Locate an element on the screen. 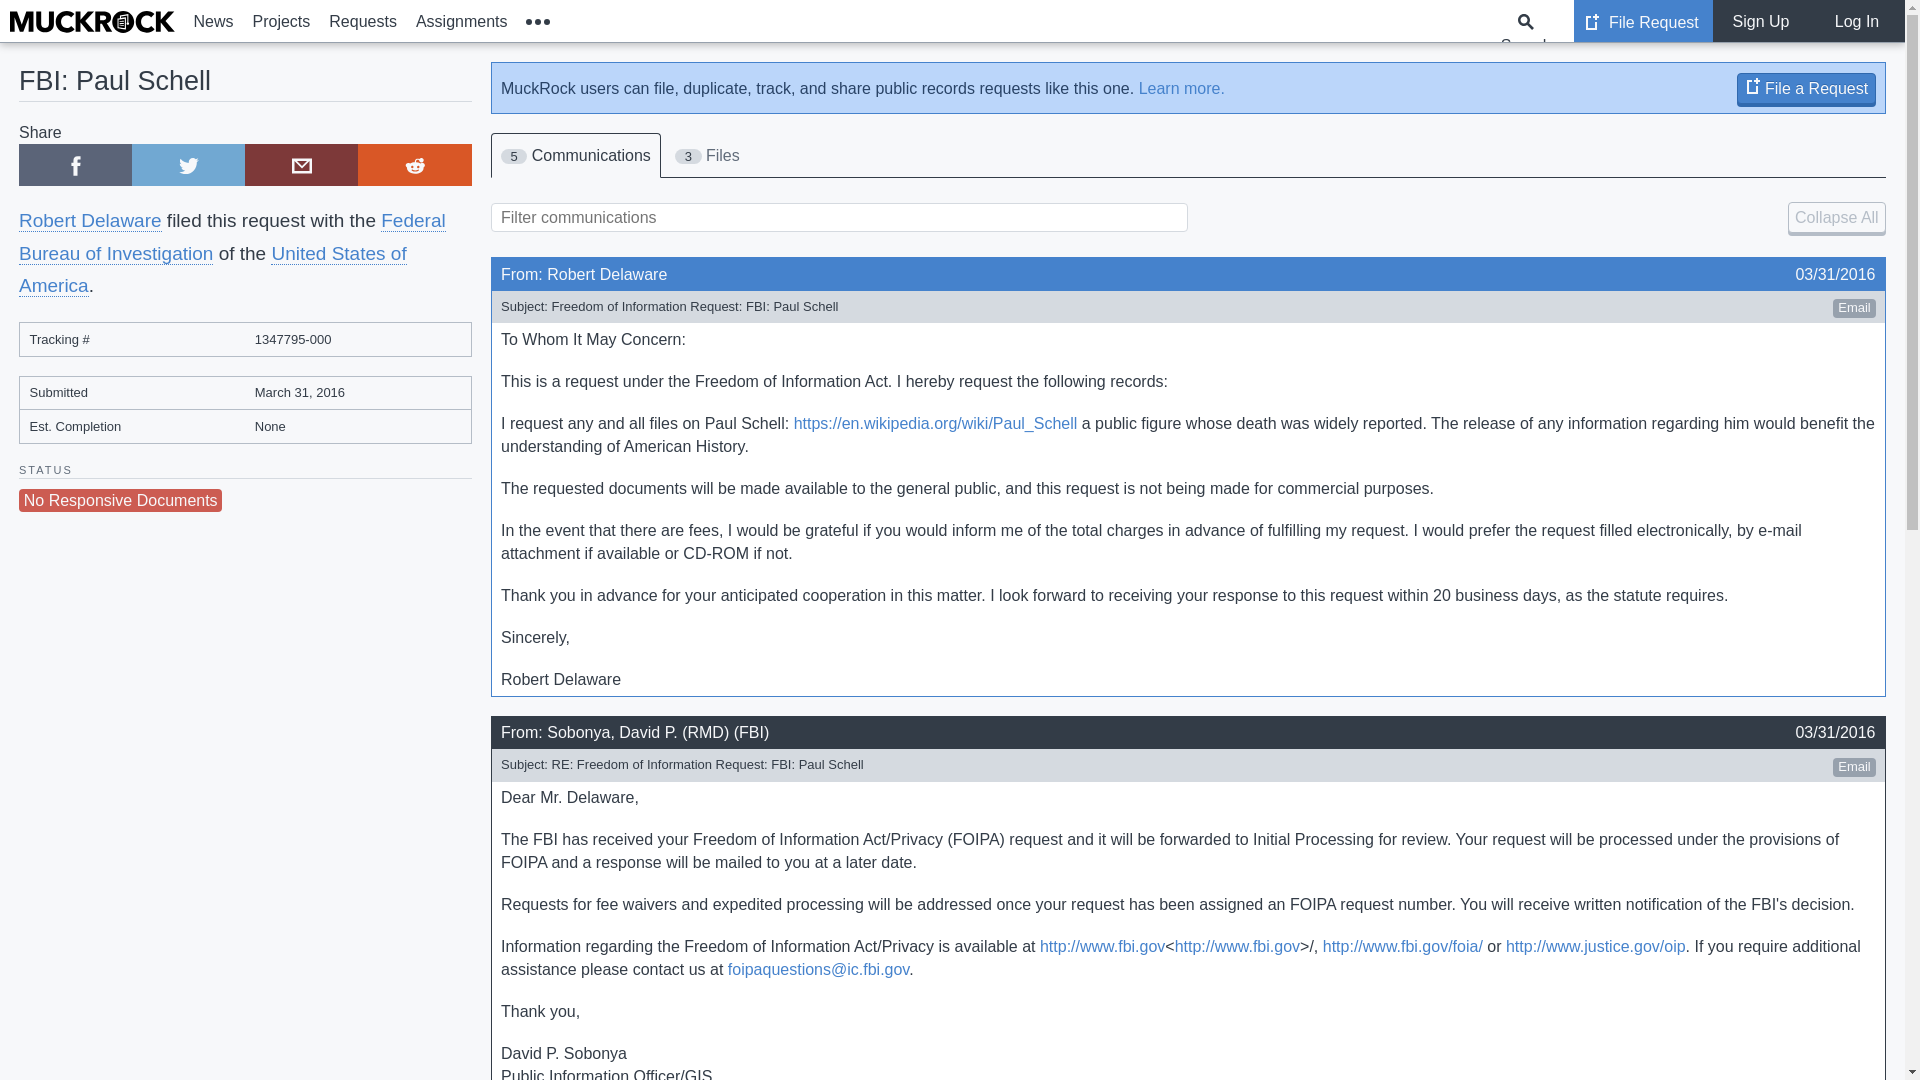 The height and width of the screenshot is (1080, 1920). Create Request File a Request is located at coordinates (1806, 87).